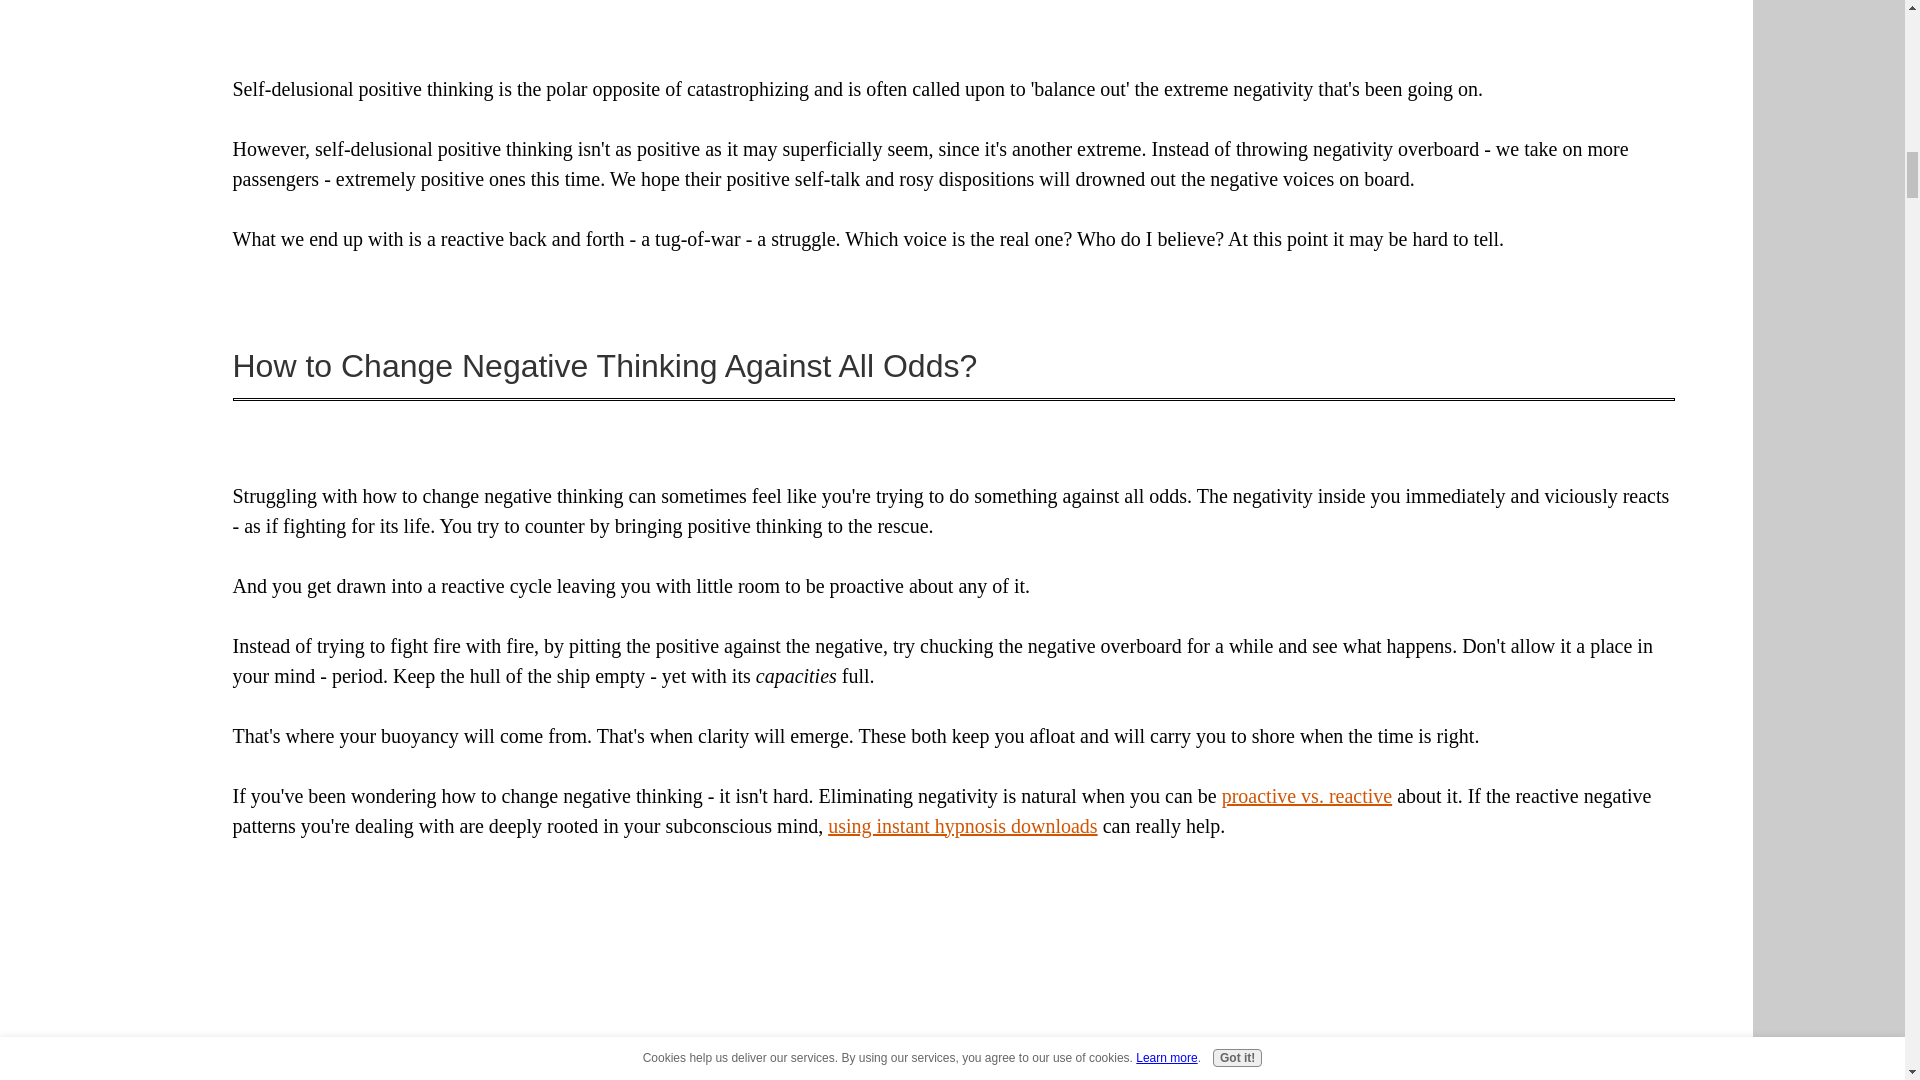  Describe the element at coordinates (256, 1058) in the screenshot. I see `Home` at that location.